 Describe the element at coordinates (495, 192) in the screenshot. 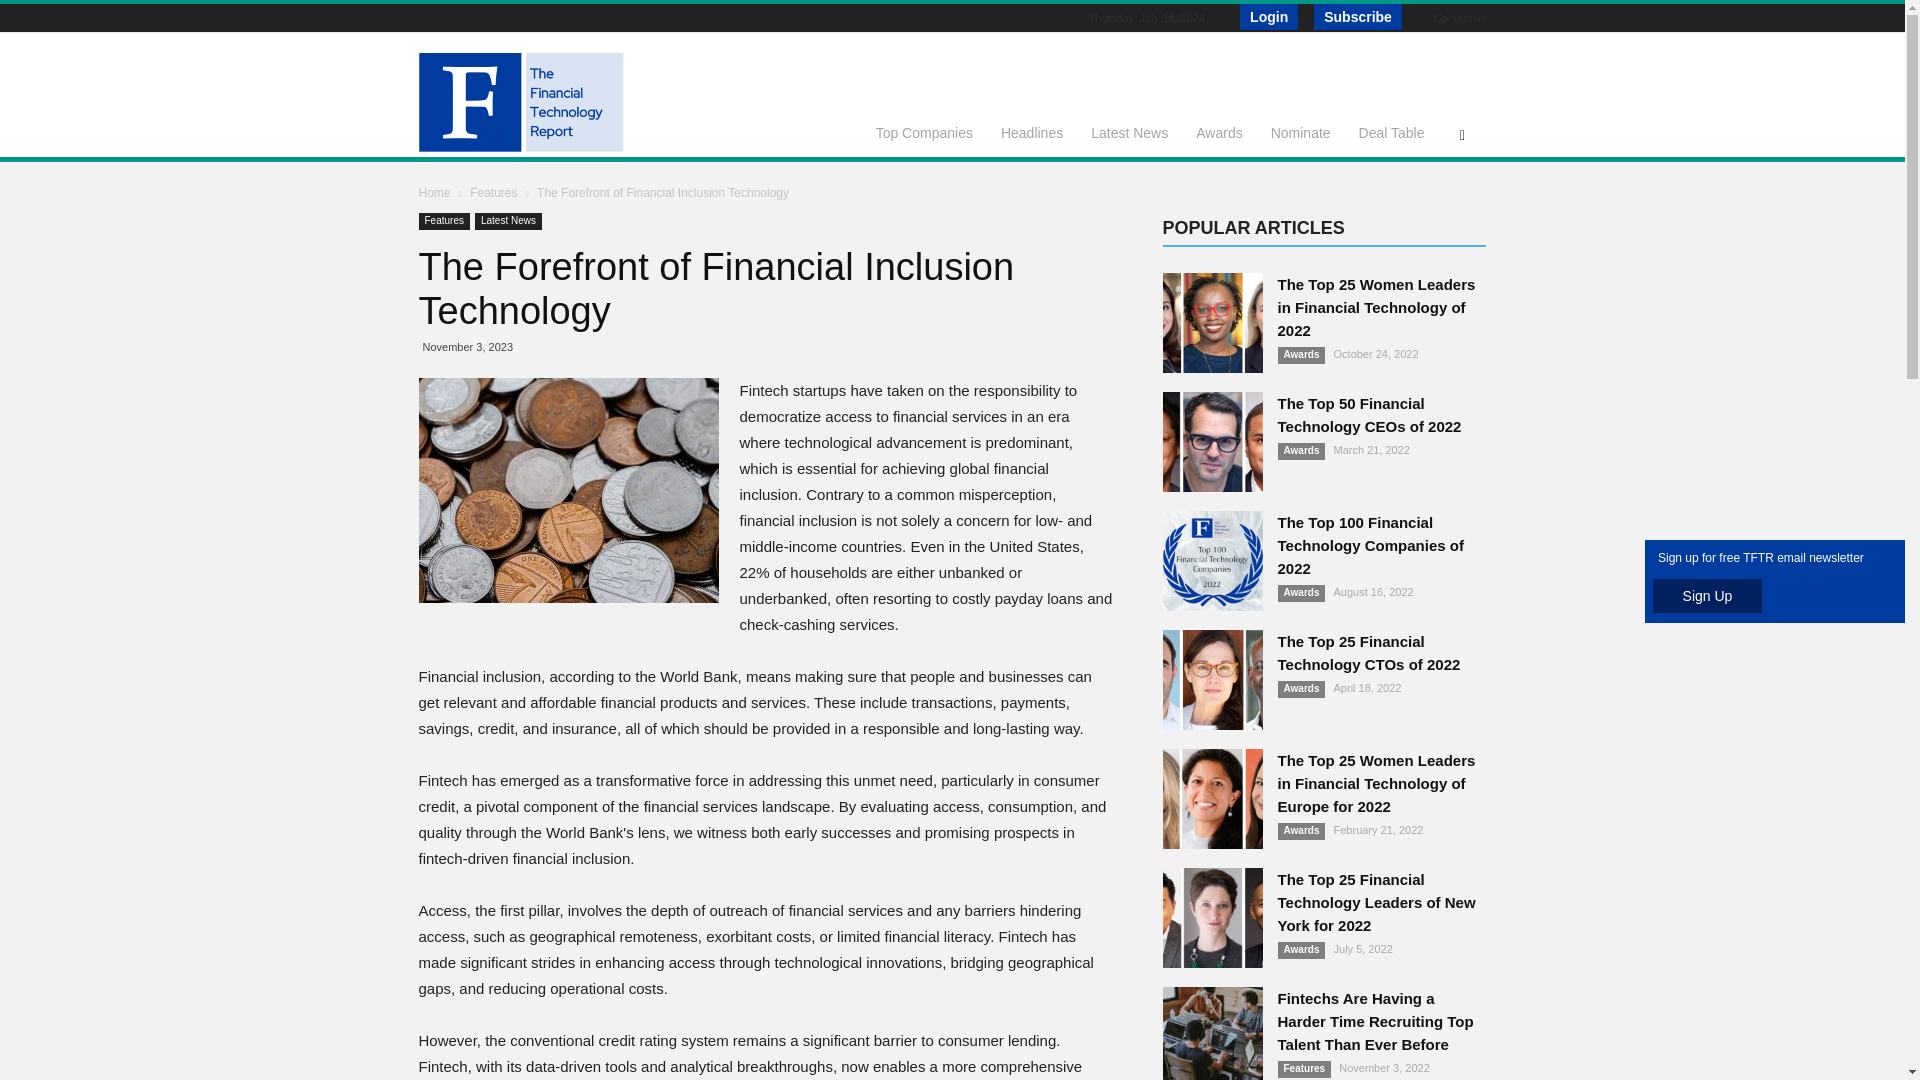

I see `Features` at that location.